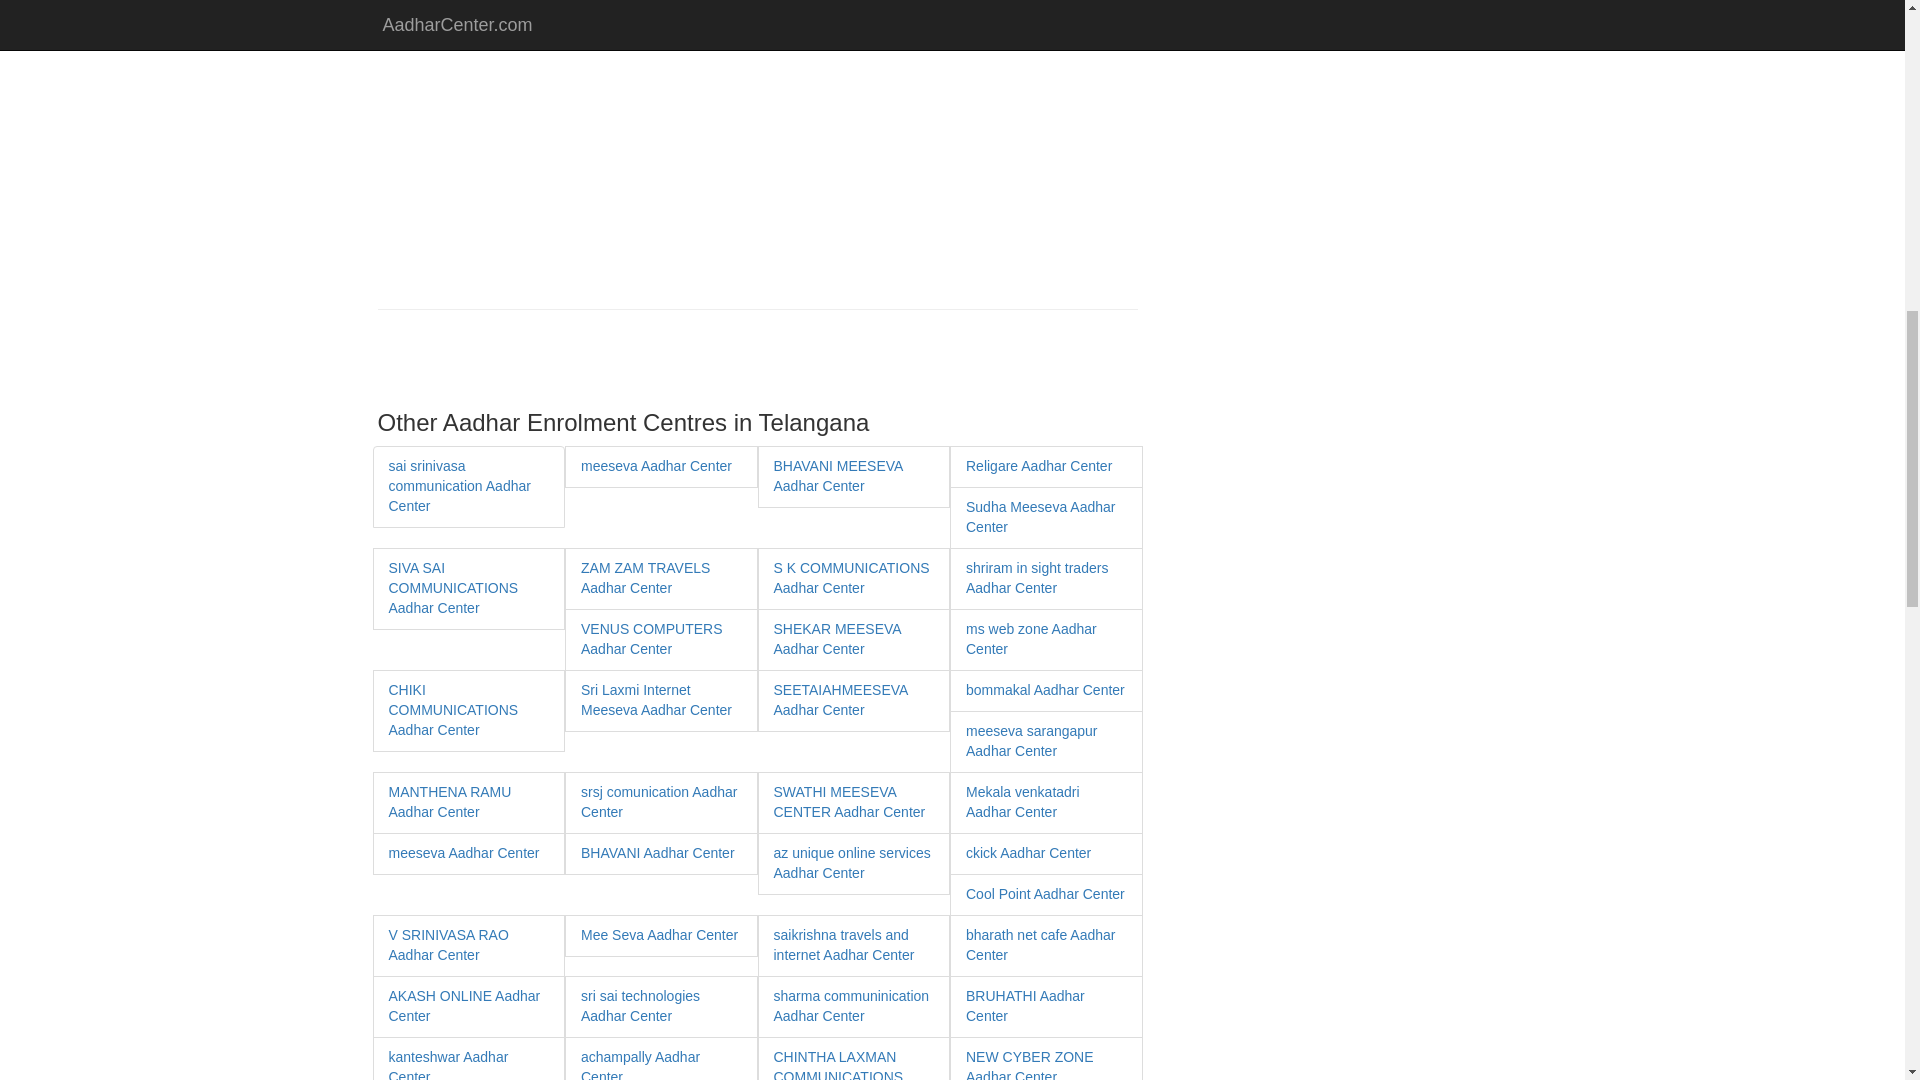 This screenshot has width=1920, height=1080. Describe the element at coordinates (656, 700) in the screenshot. I see `Sri Laxmi Internet Meeseva Aadhar Center` at that location.